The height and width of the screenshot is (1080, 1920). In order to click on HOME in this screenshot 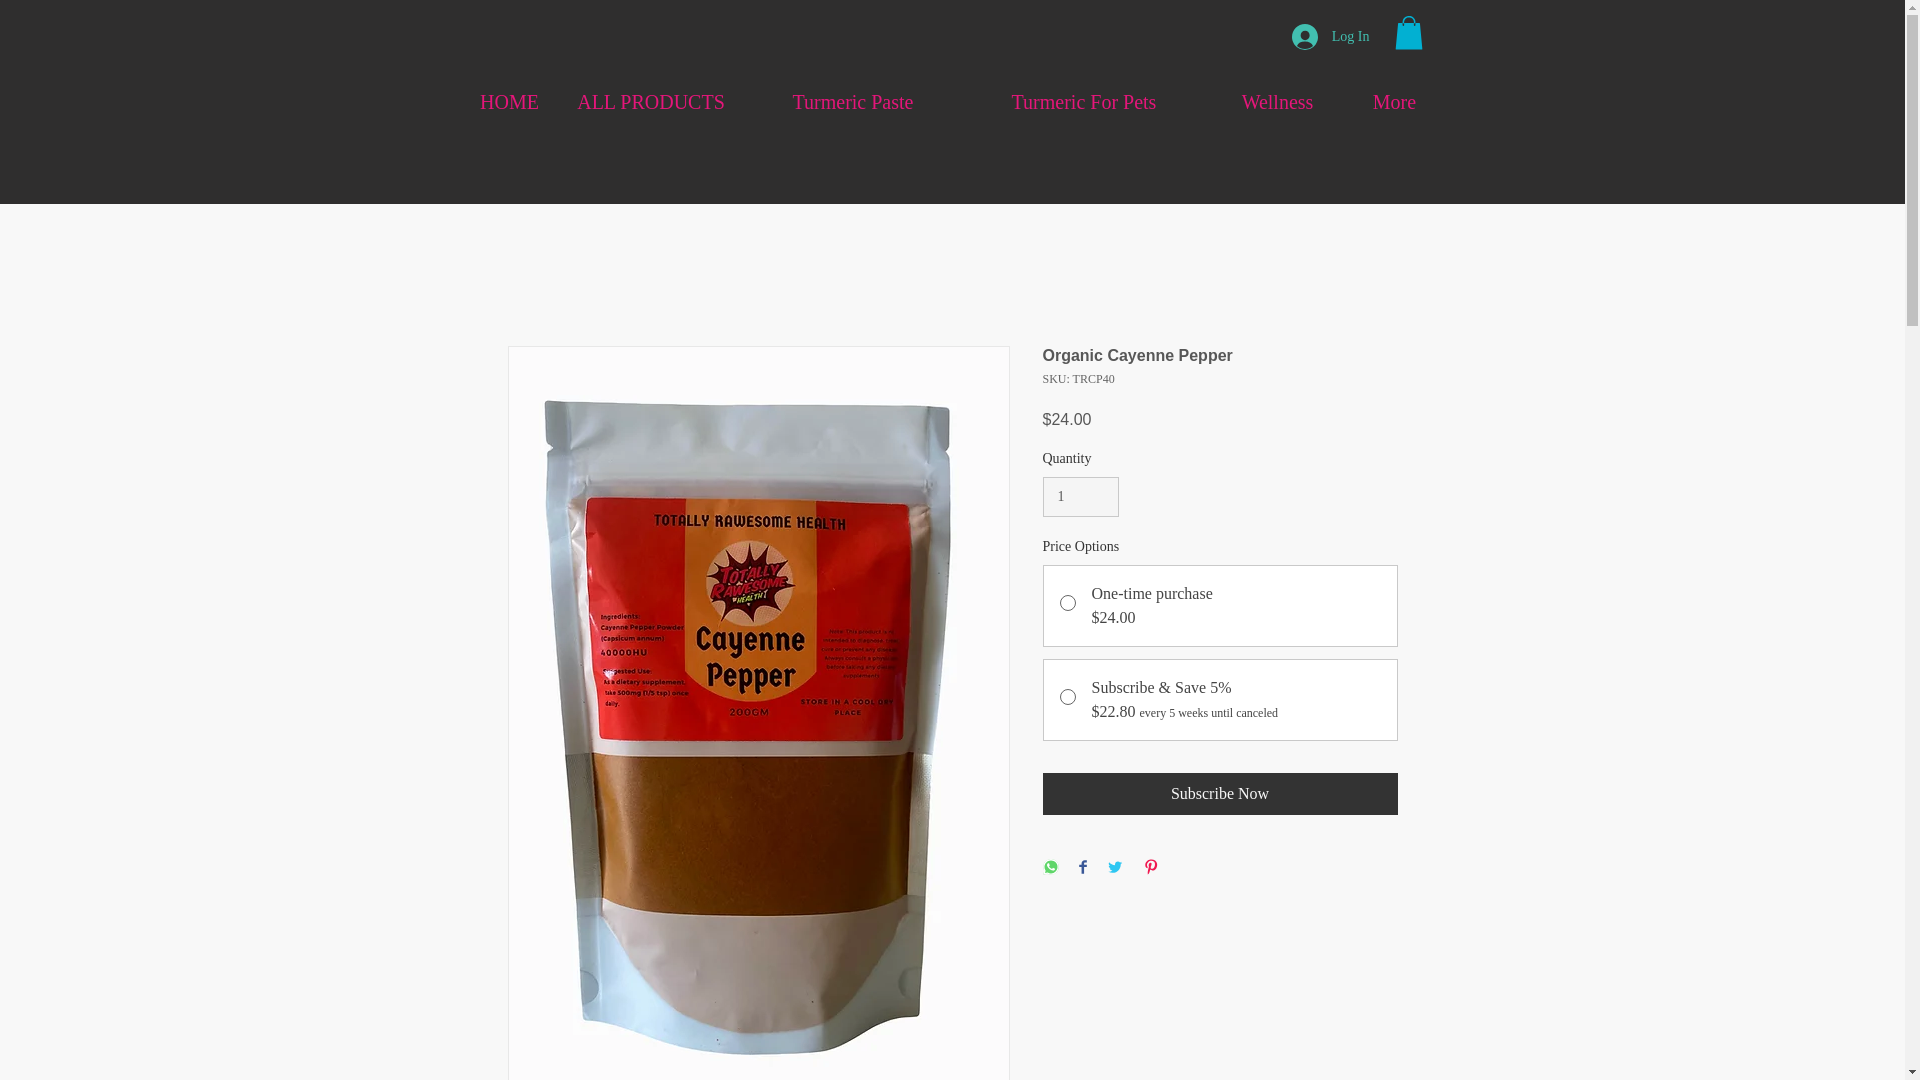, I will do `click(509, 102)`.